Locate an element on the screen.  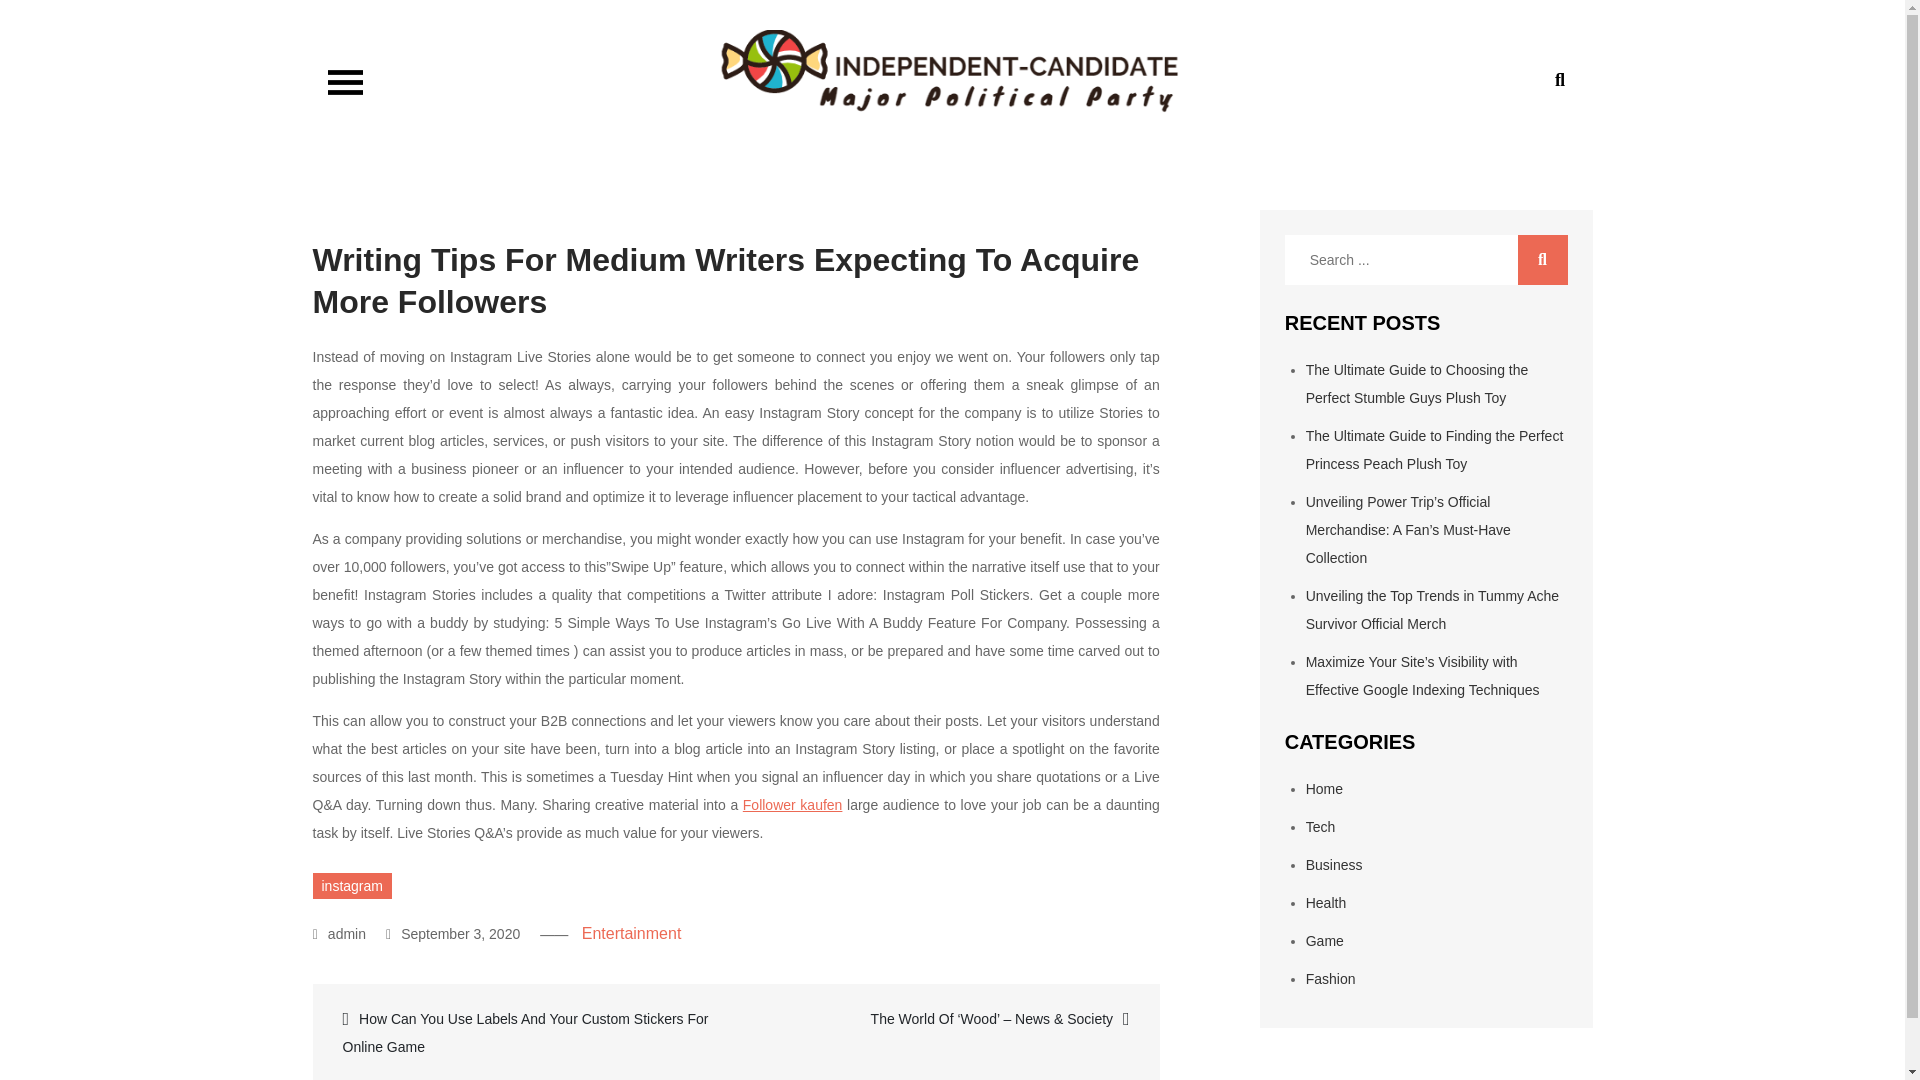
Tech is located at coordinates (1320, 826).